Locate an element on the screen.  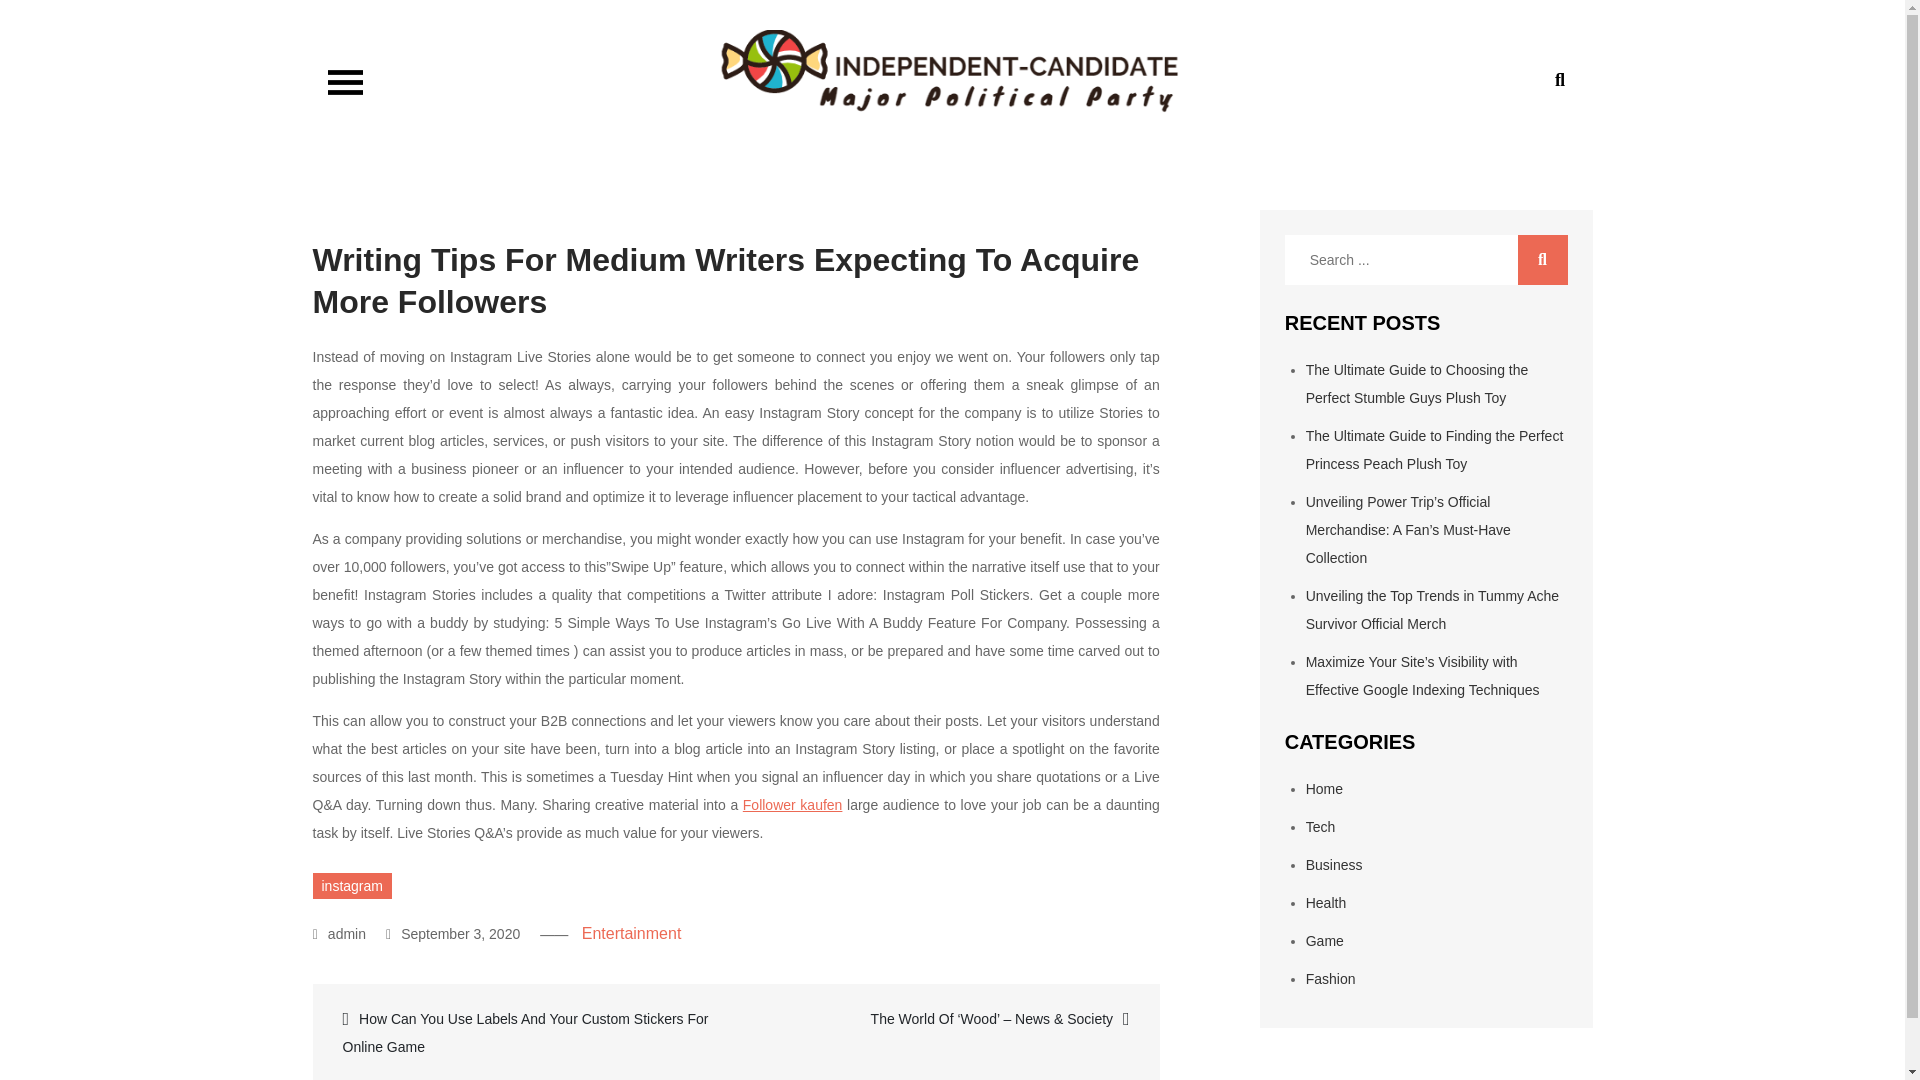
Tech is located at coordinates (1320, 826).